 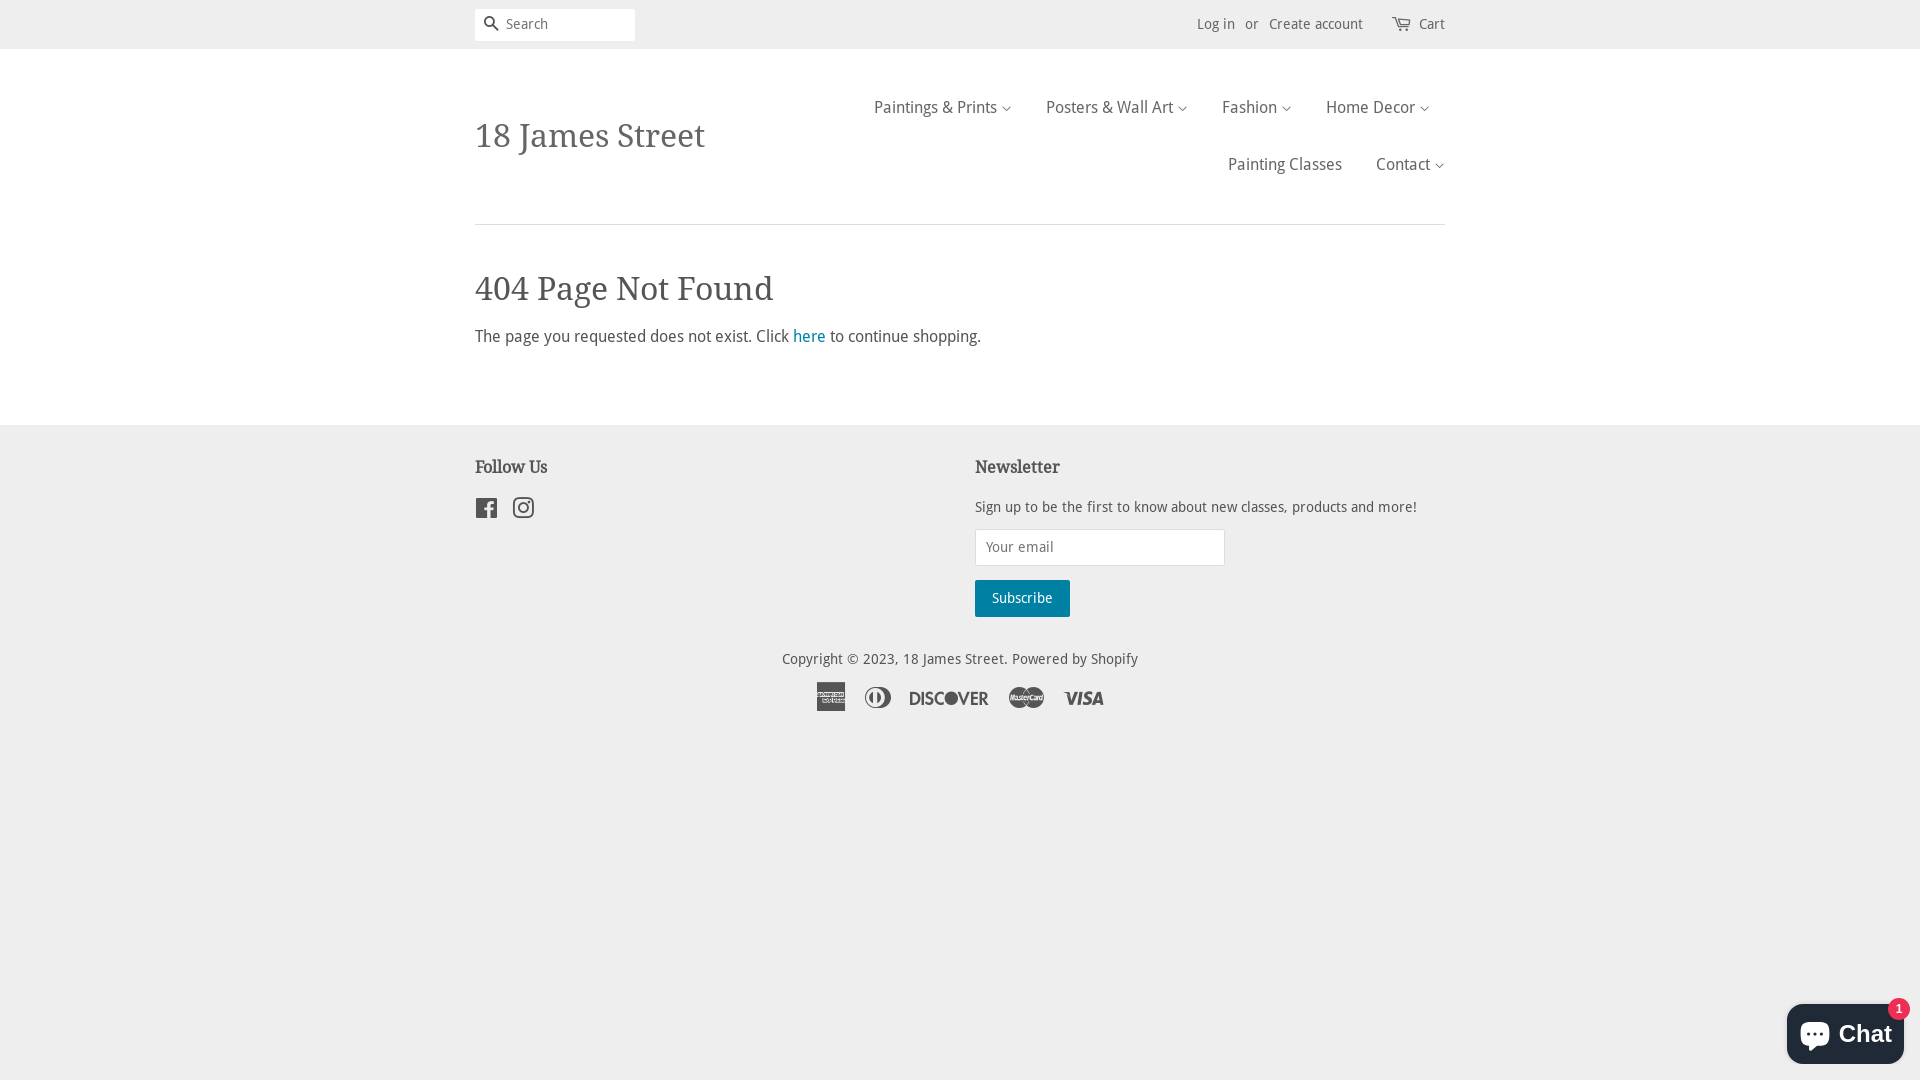 What do you see at coordinates (1117, 108) in the screenshot?
I see `Posters & Wall Art` at bounding box center [1117, 108].